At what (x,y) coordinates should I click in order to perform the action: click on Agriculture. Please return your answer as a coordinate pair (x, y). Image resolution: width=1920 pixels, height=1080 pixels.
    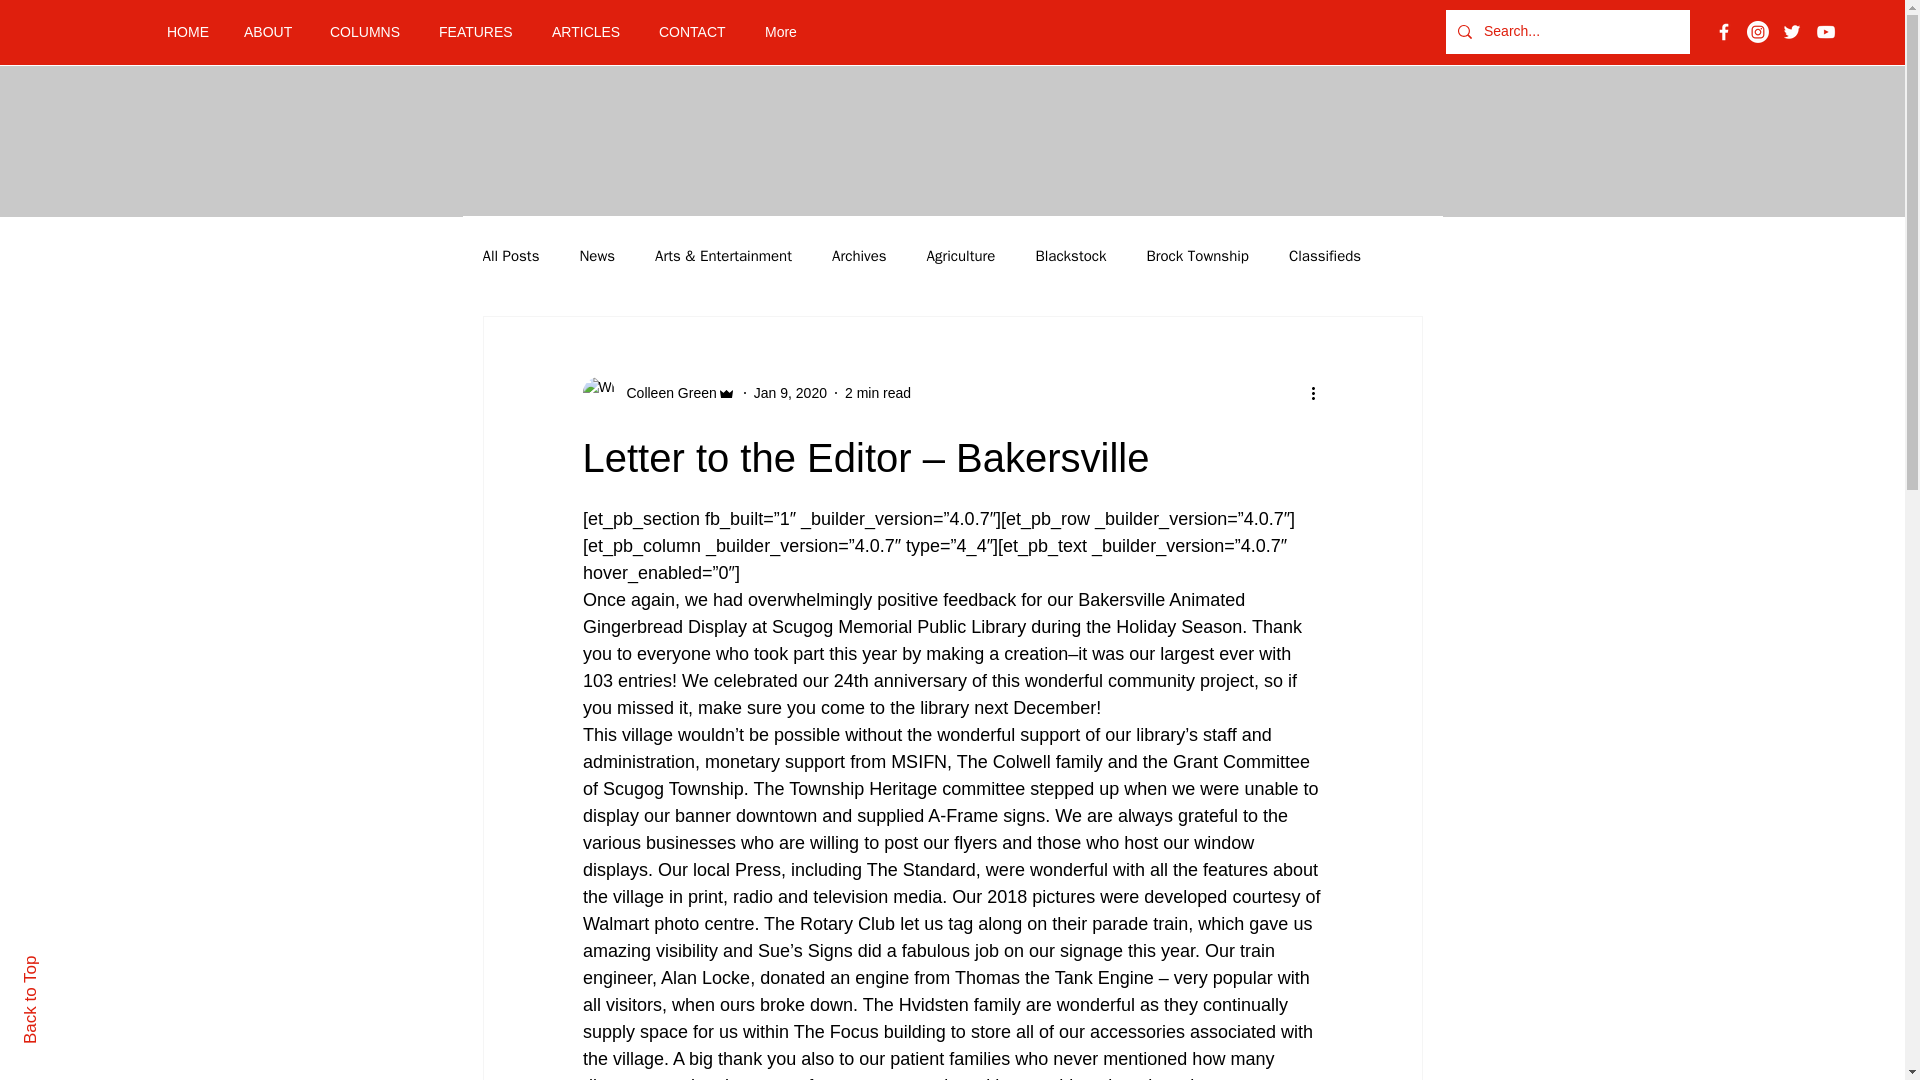
    Looking at the image, I should click on (962, 255).